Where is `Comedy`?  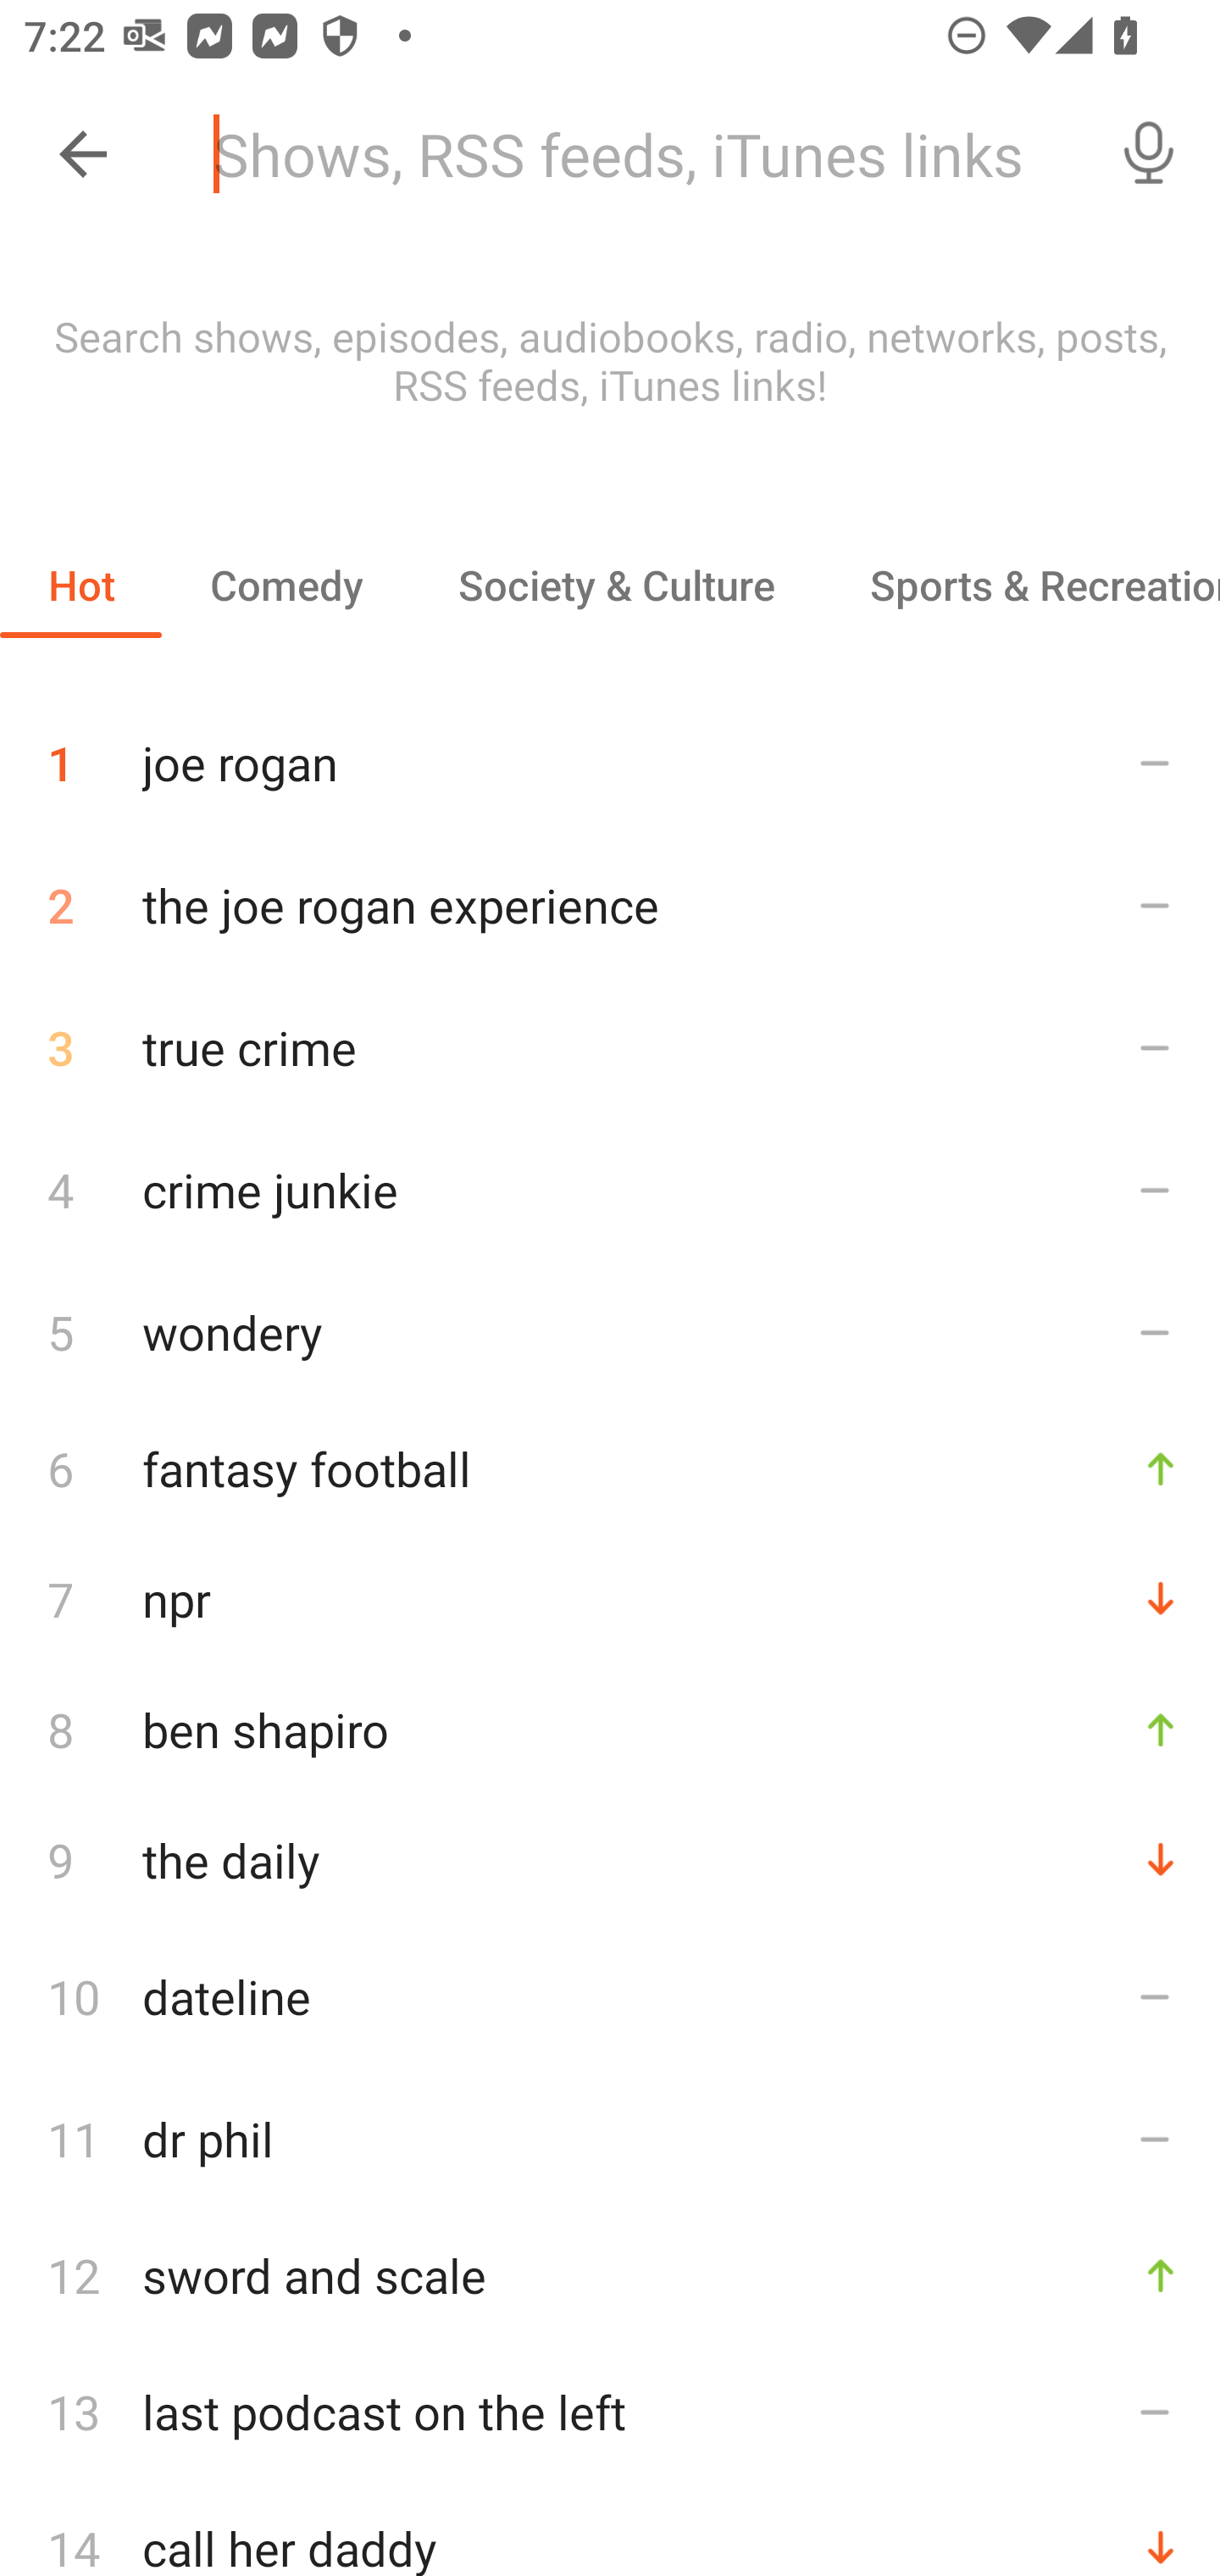 Comedy is located at coordinates (286, 585).